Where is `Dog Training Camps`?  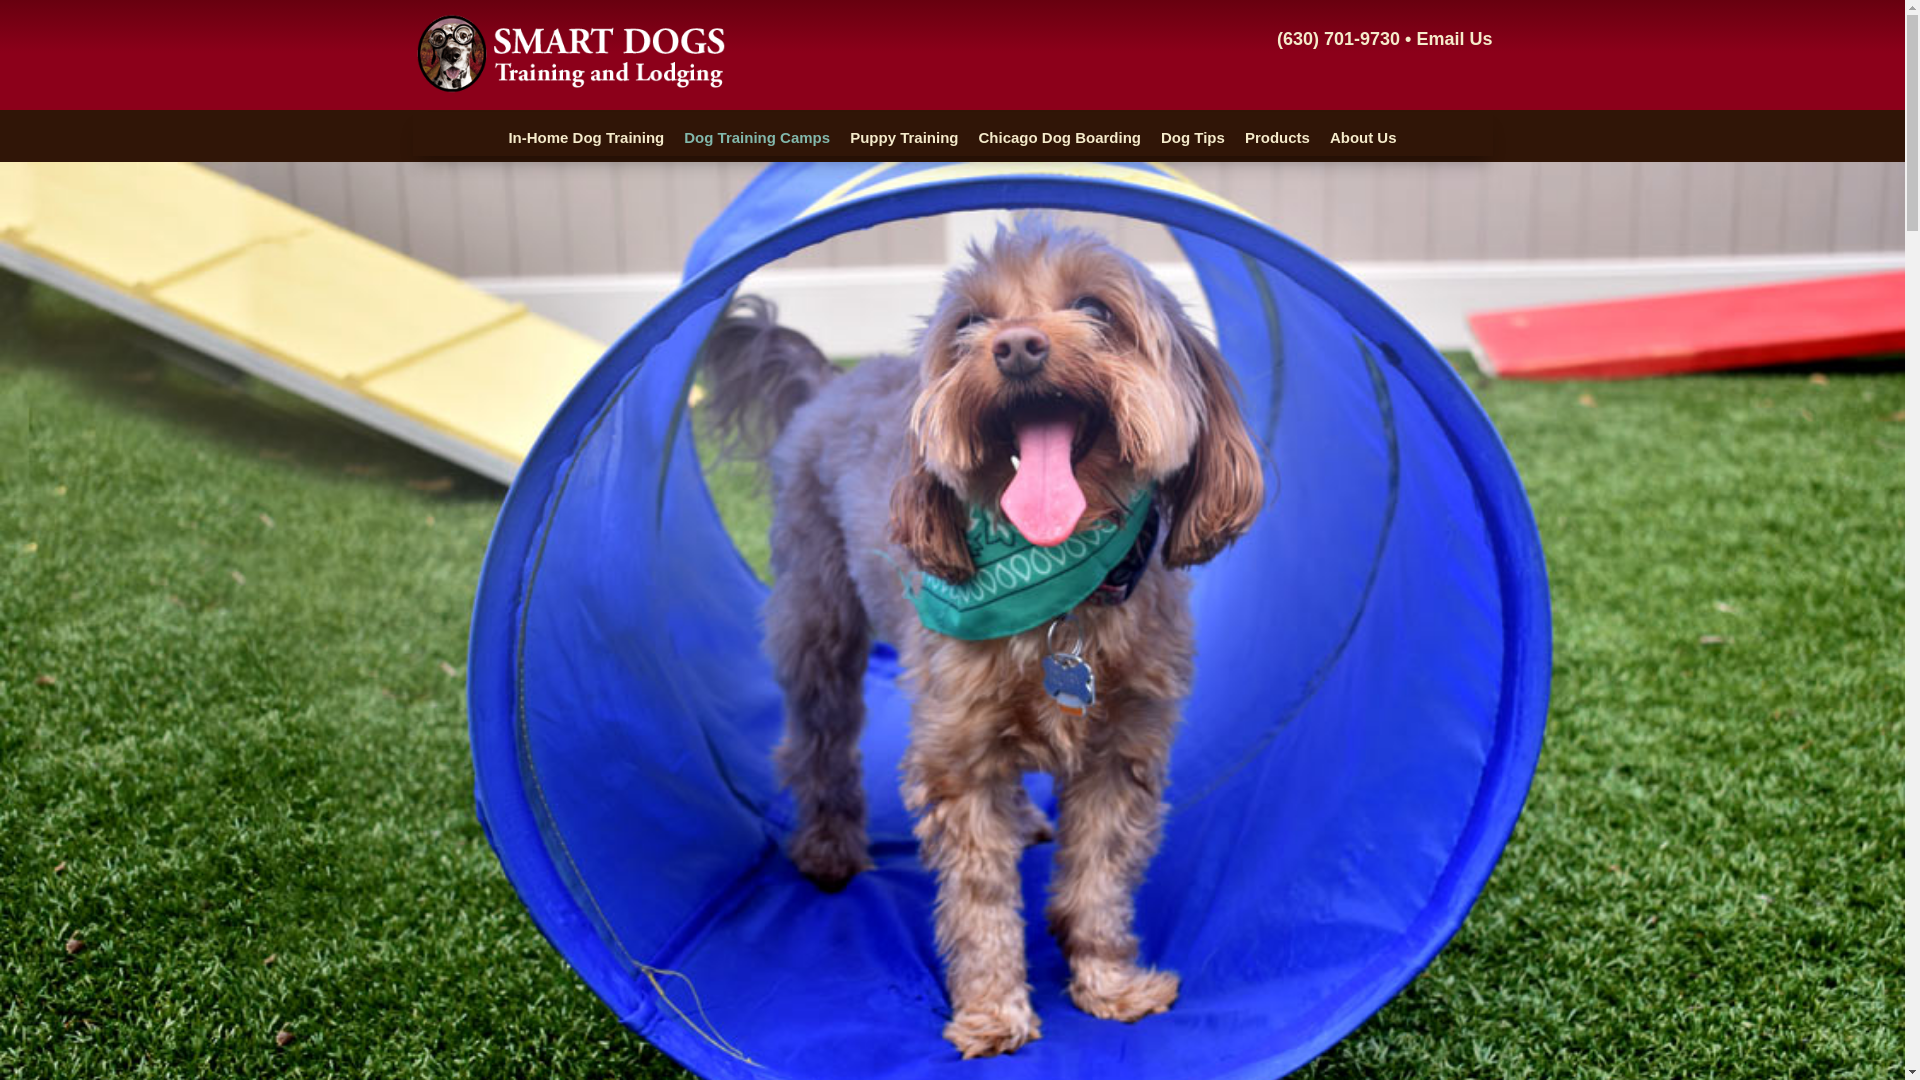 Dog Training Camps is located at coordinates (756, 138).